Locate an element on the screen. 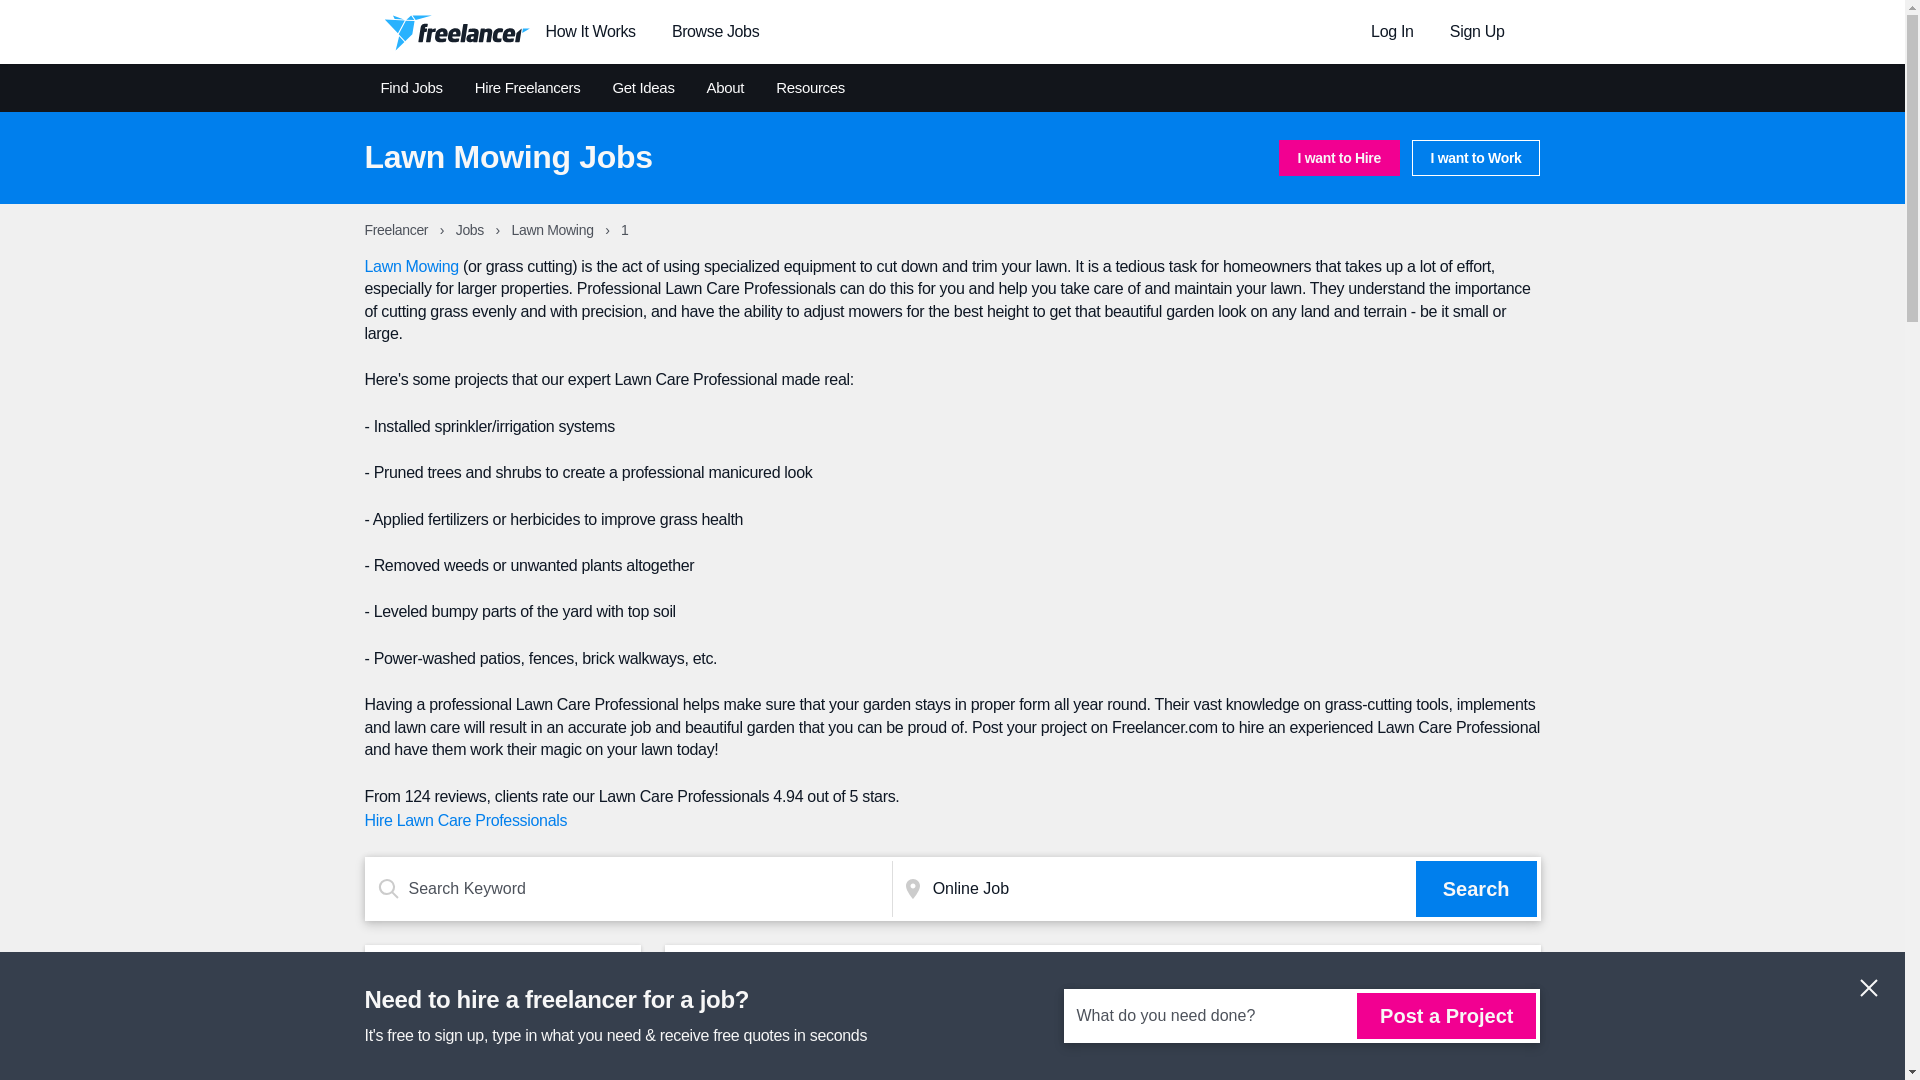  Resources is located at coordinates (810, 88).